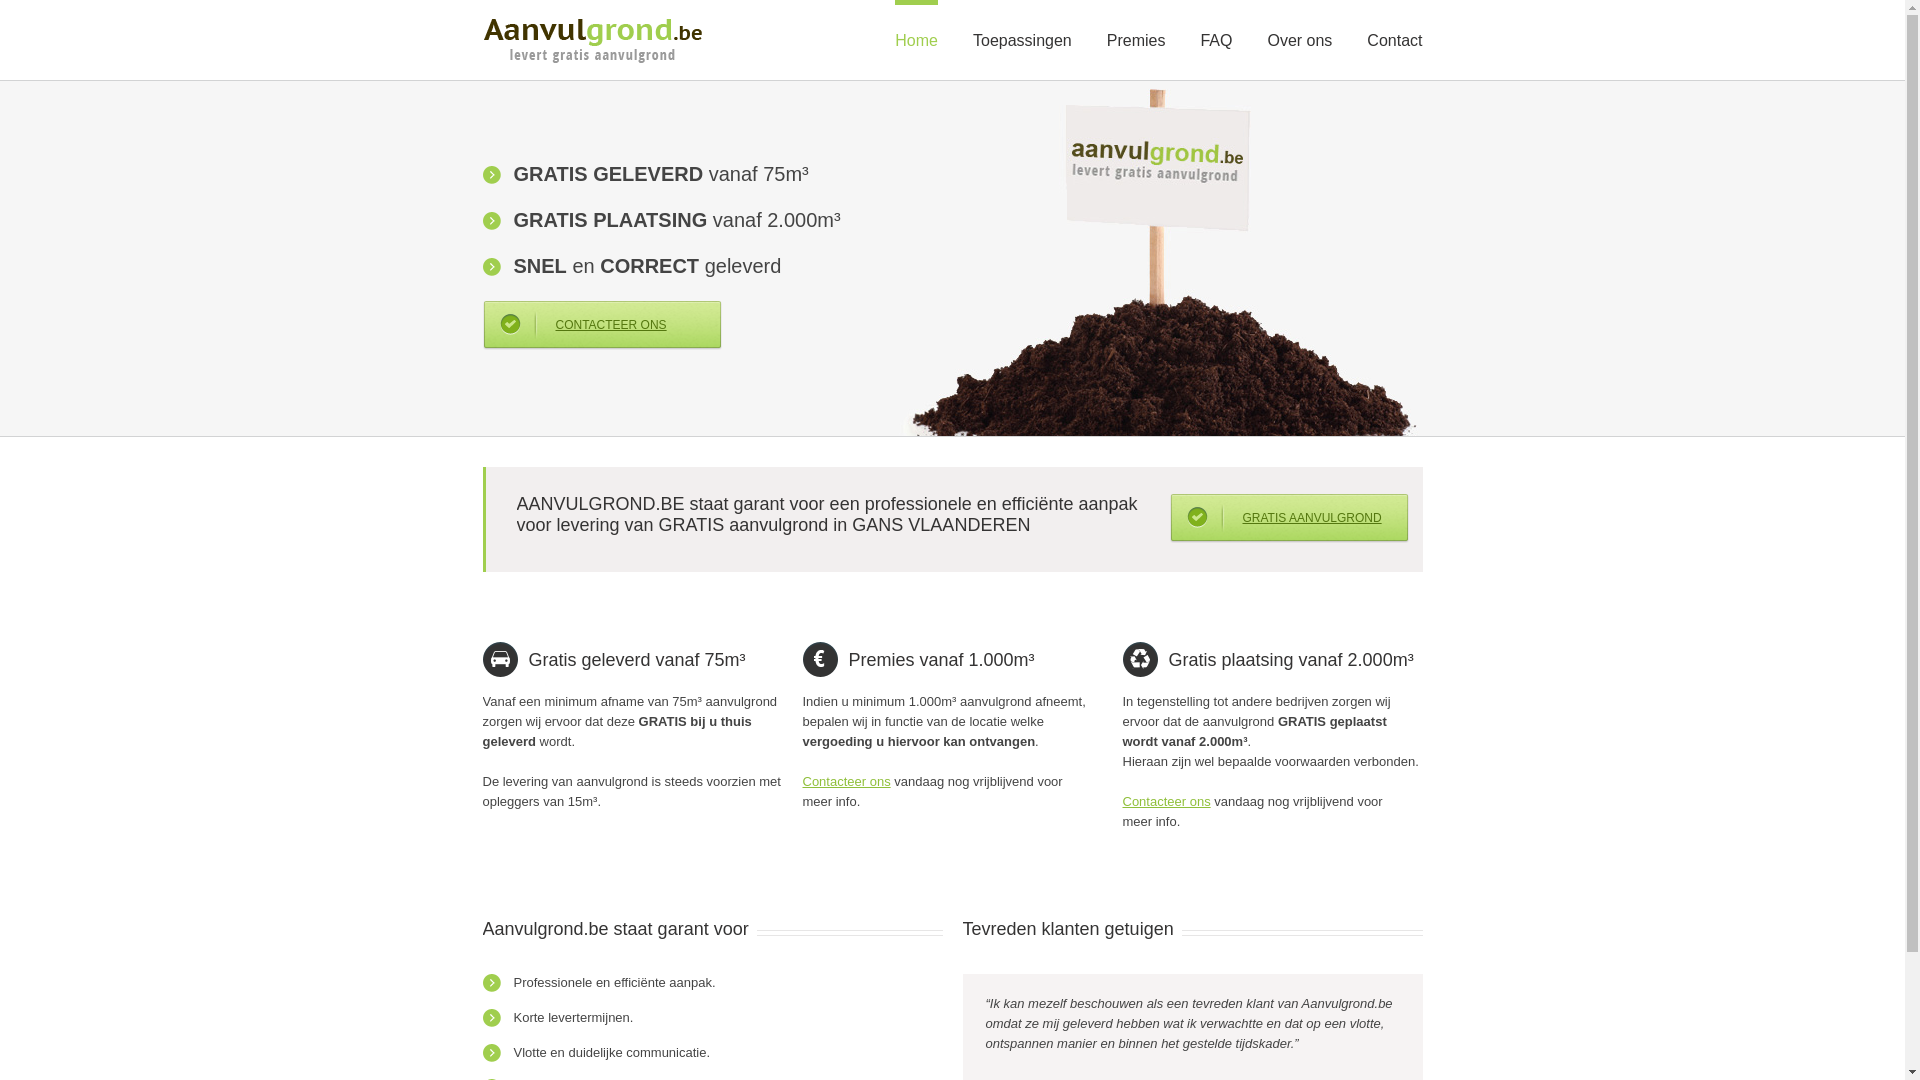  Describe the element at coordinates (916, 24) in the screenshot. I see `Home` at that location.